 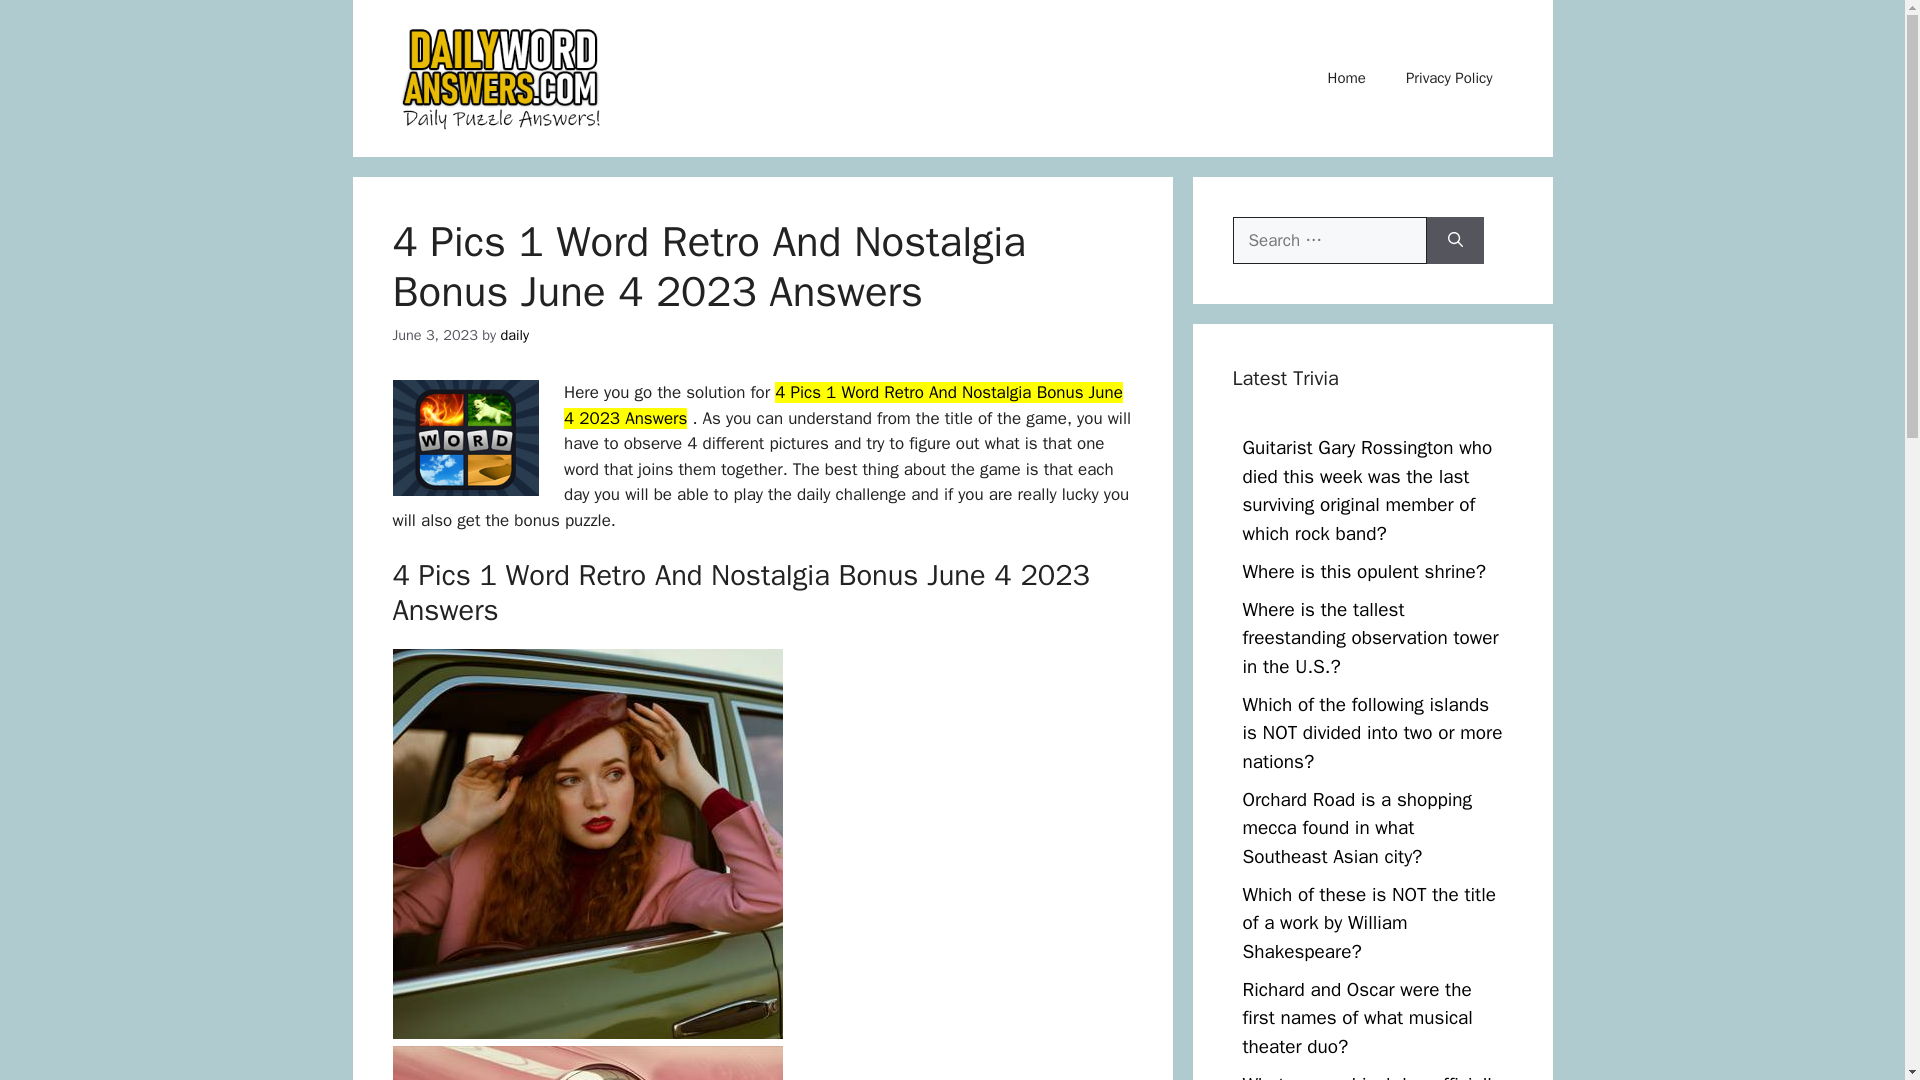 I want to click on Privacy Policy, so click(x=1449, y=78).